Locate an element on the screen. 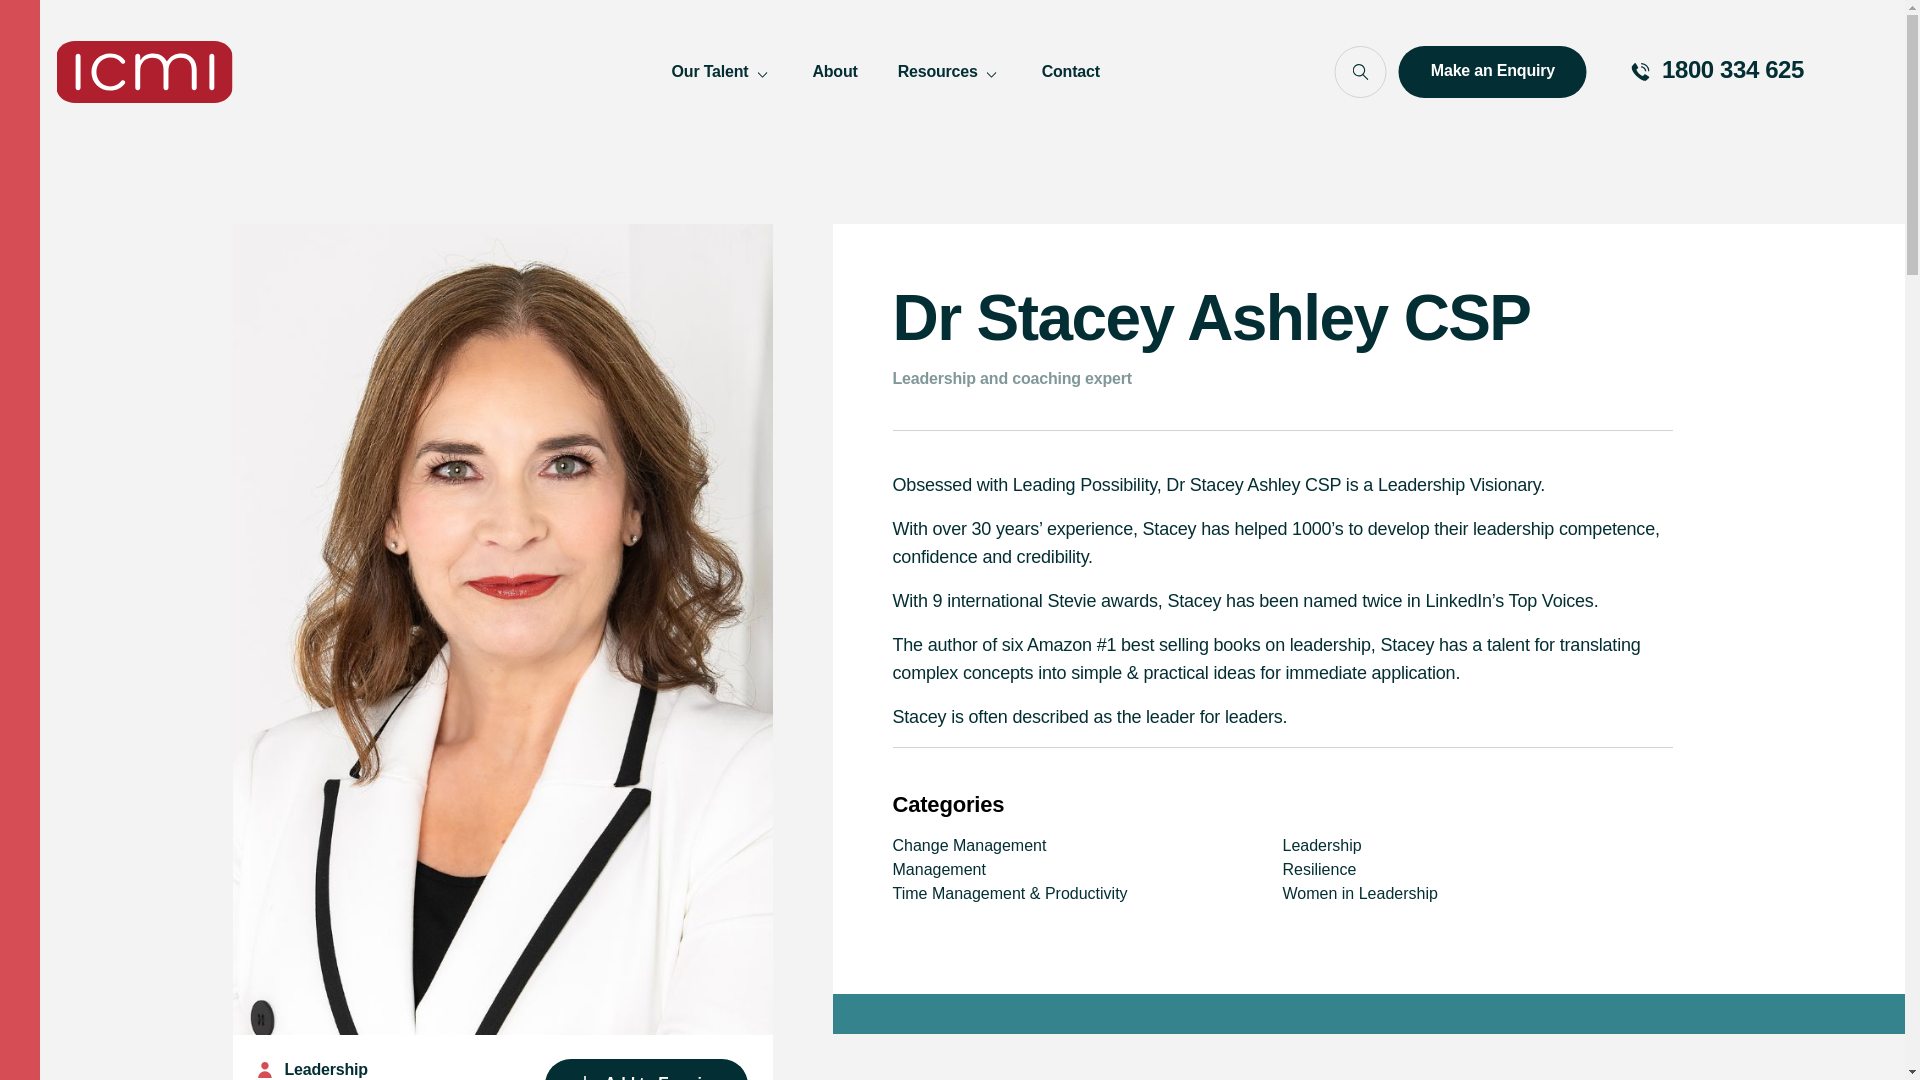 The width and height of the screenshot is (1920, 1080). About is located at coordinates (834, 72).